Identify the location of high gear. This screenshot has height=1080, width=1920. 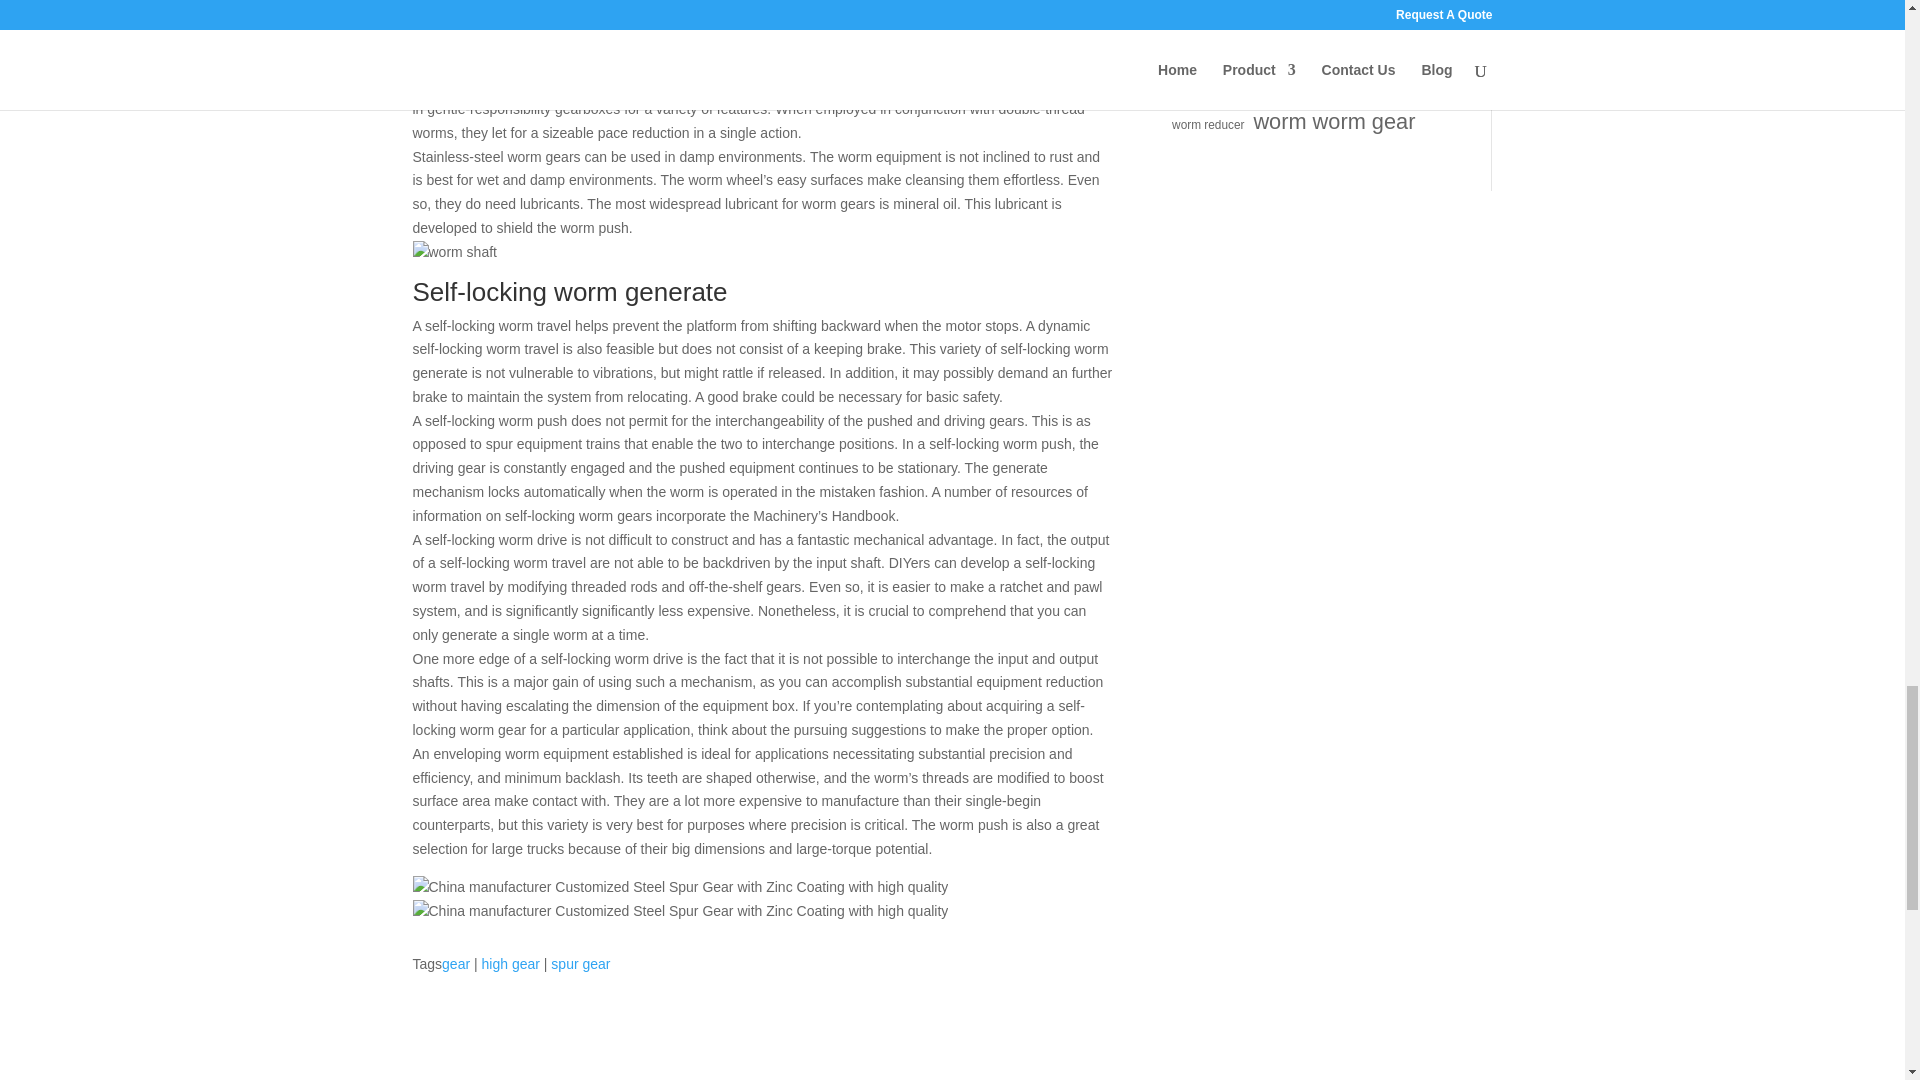
(510, 964).